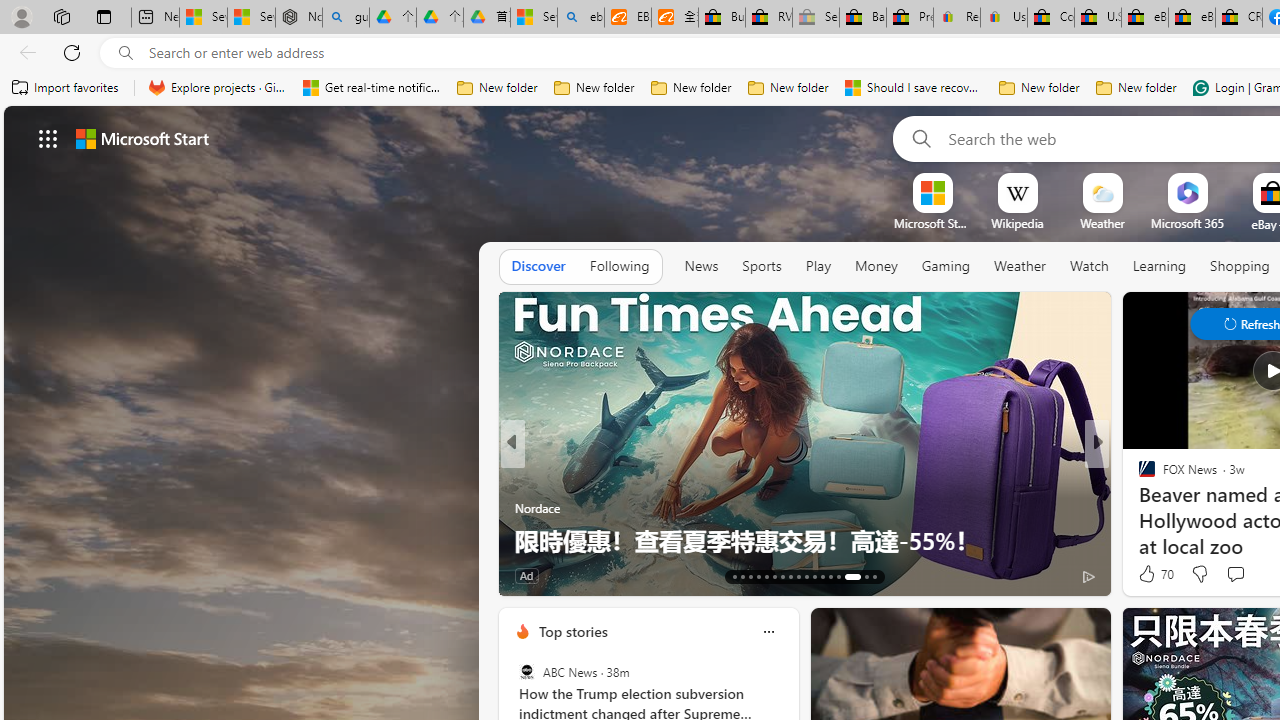  I want to click on AutomationID: tab-16, so click(758, 576).